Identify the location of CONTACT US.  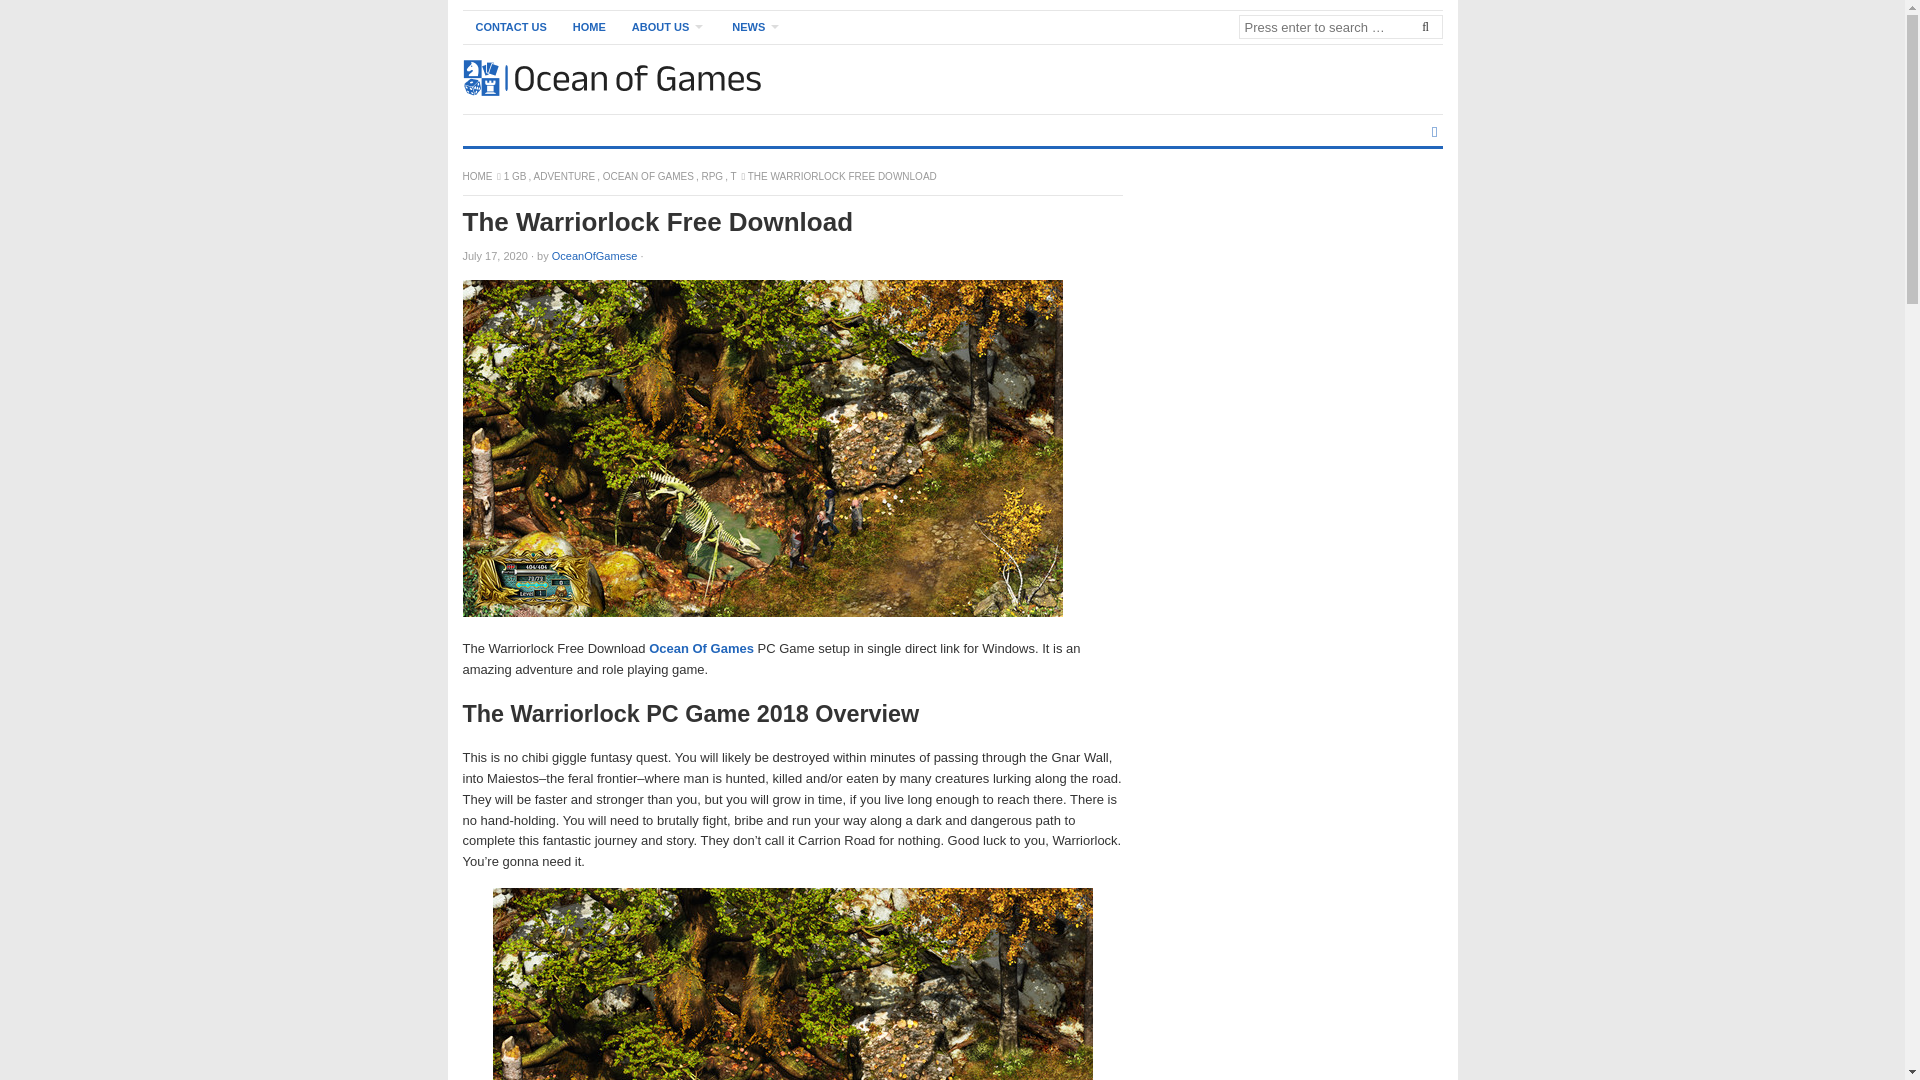
(510, 27).